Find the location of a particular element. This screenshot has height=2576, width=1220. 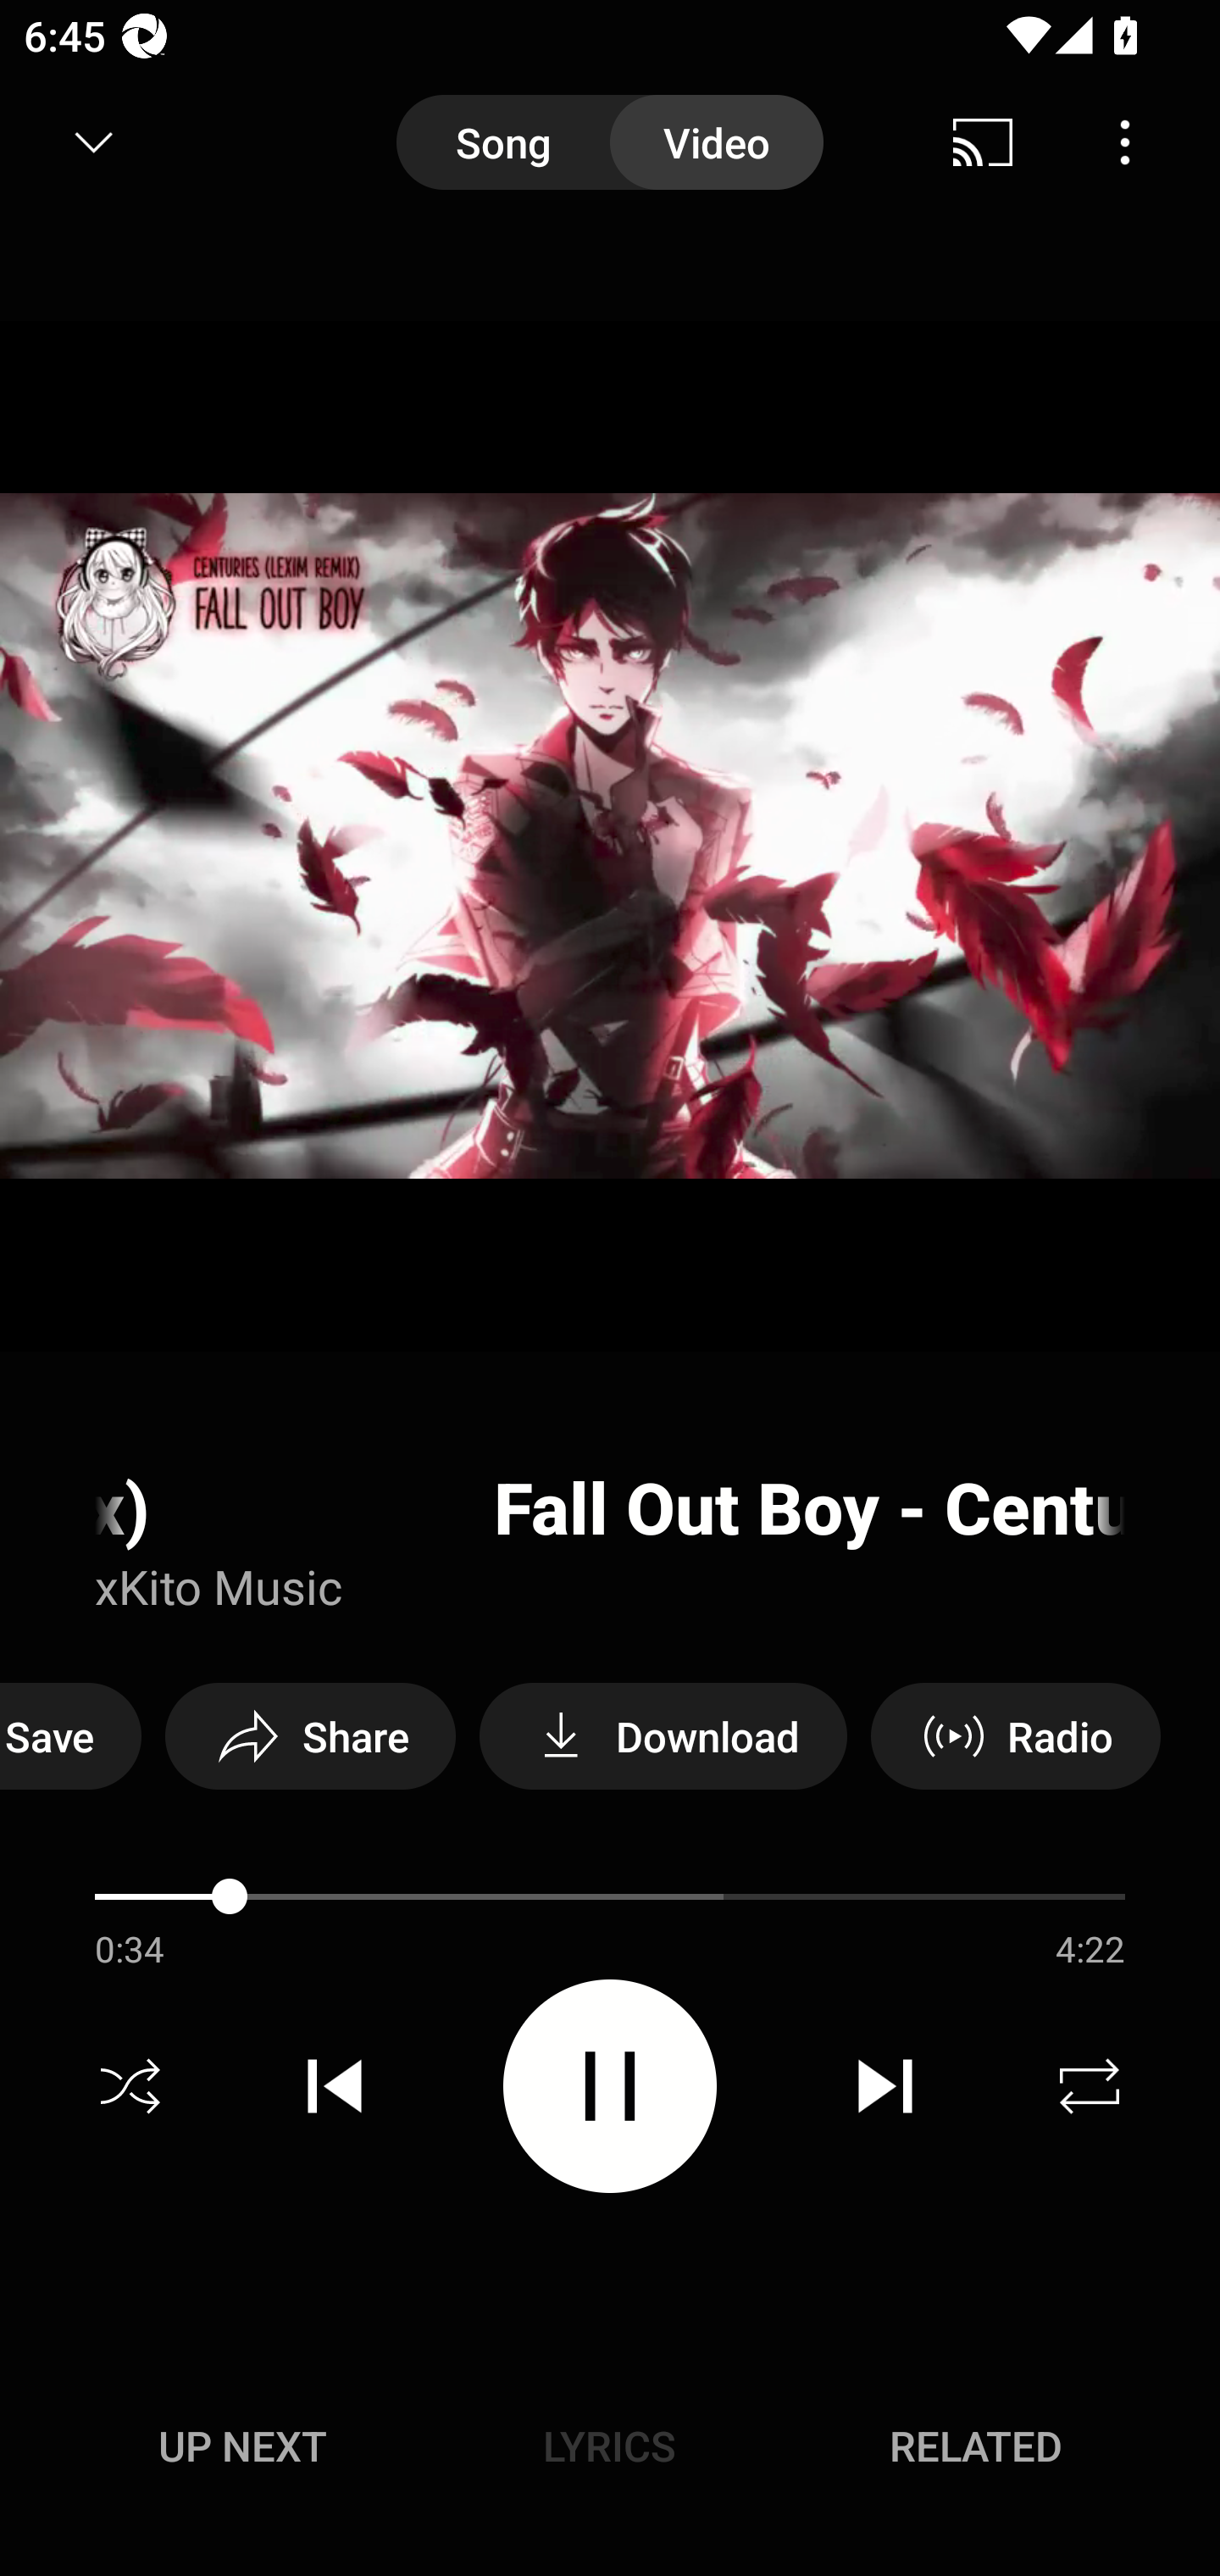

Up next UP NEXT Lyrics LYRICS Related RELATED is located at coordinates (610, 2451).